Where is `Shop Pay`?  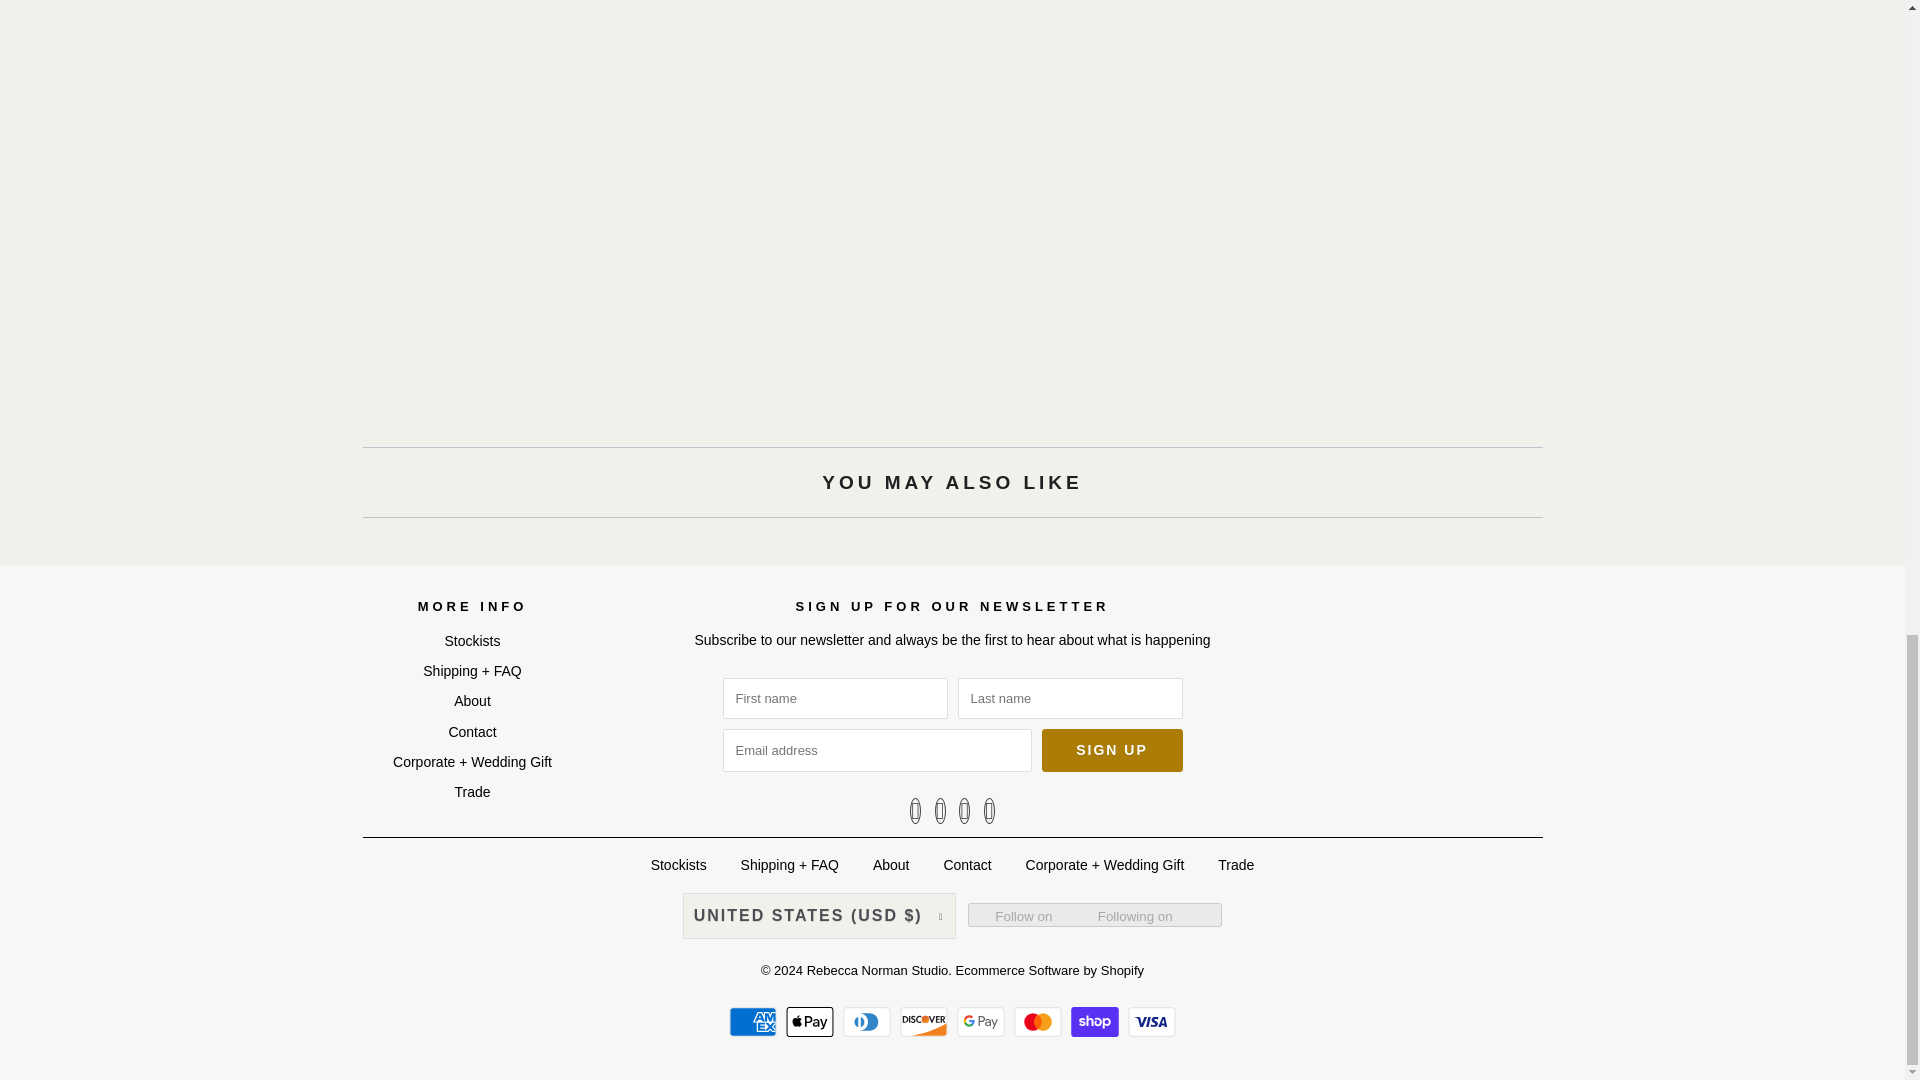 Shop Pay is located at coordinates (1097, 1021).